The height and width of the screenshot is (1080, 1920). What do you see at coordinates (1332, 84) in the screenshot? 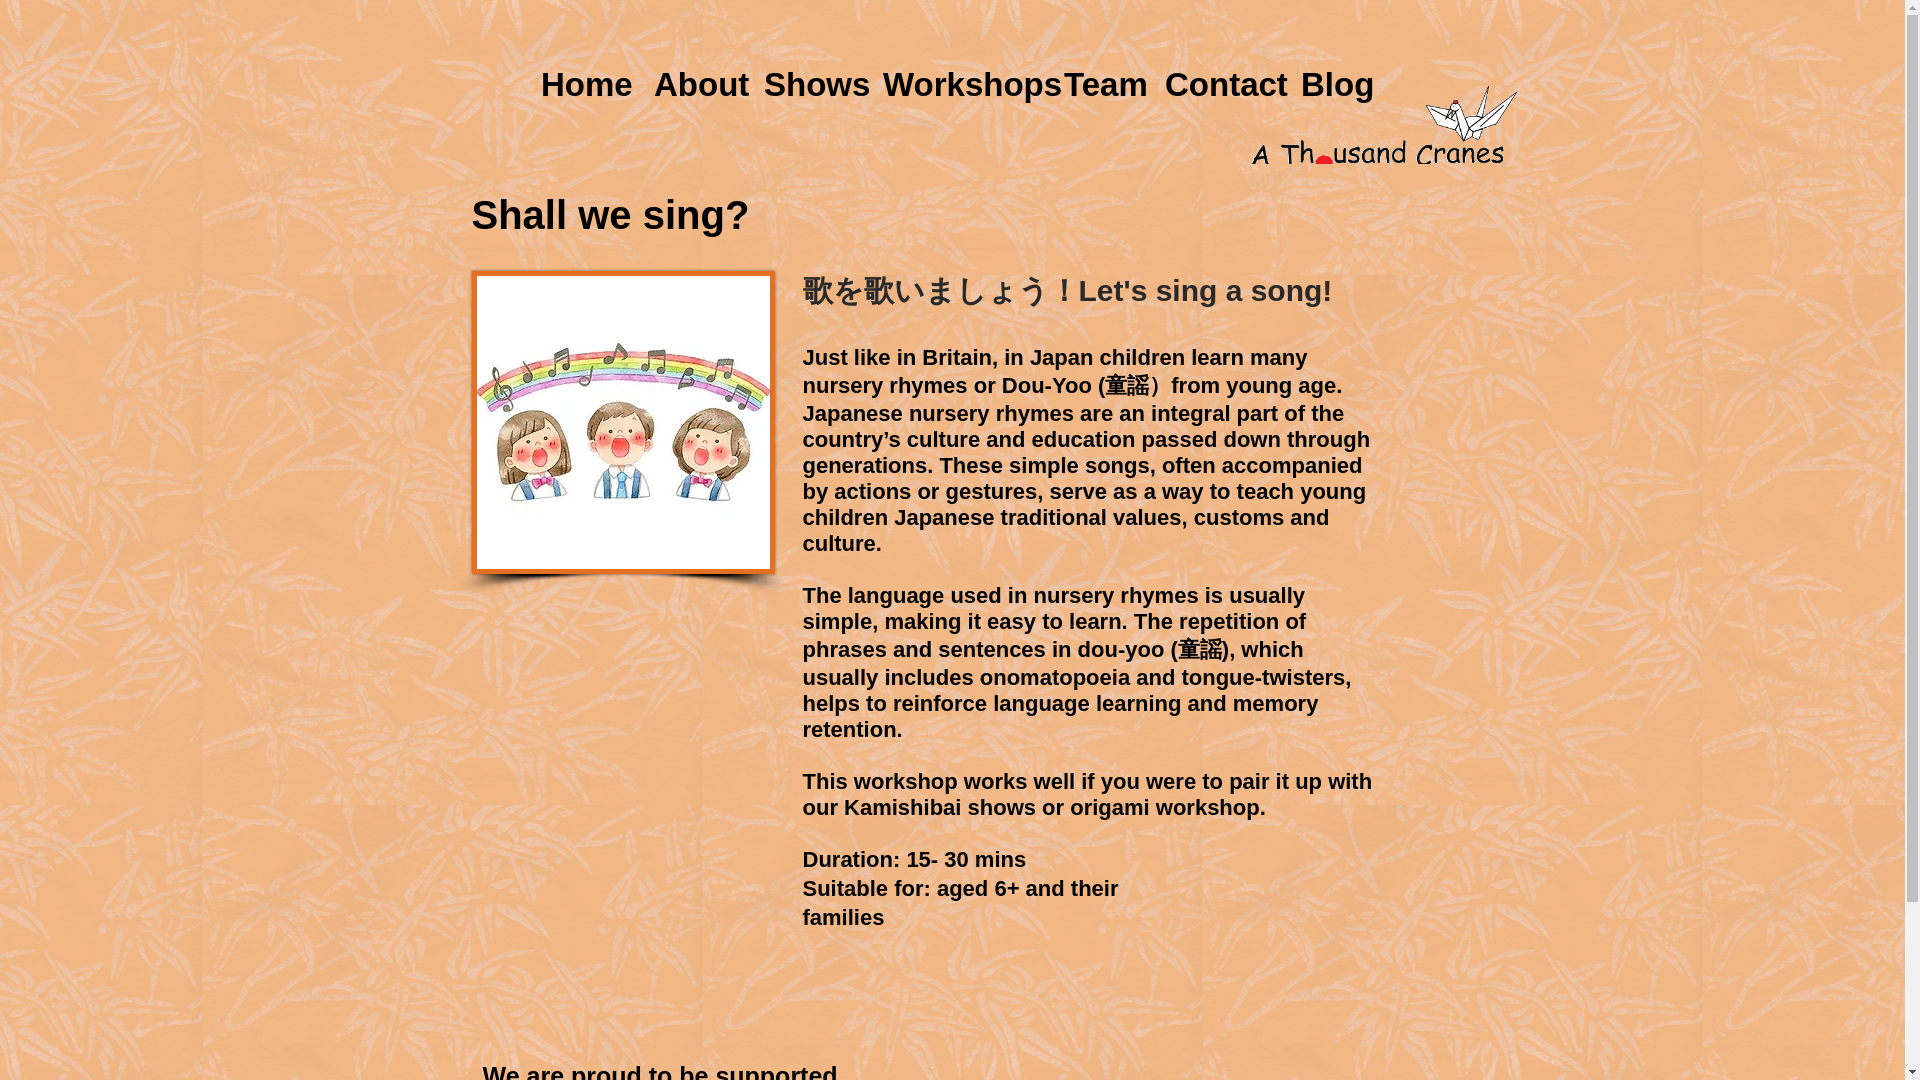
I see `Blog` at bounding box center [1332, 84].